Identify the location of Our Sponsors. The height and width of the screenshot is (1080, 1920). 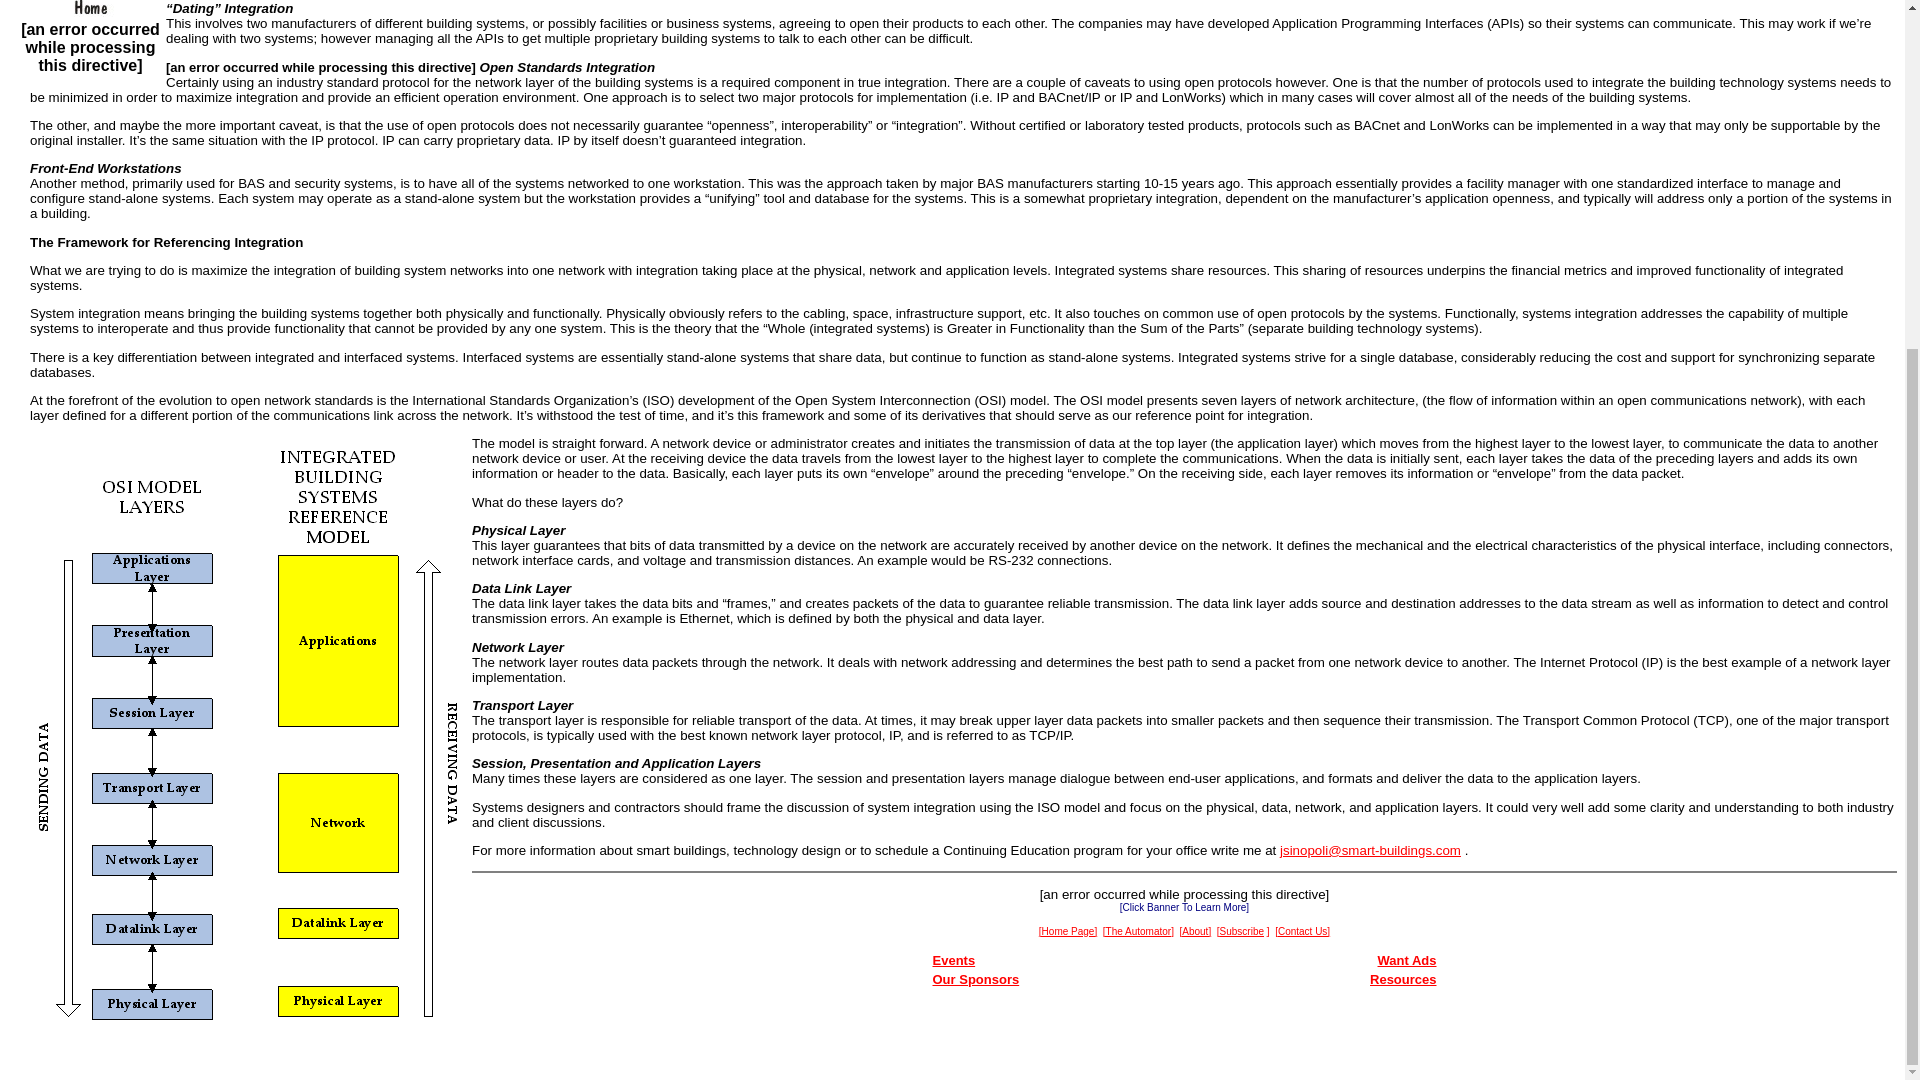
(975, 980).